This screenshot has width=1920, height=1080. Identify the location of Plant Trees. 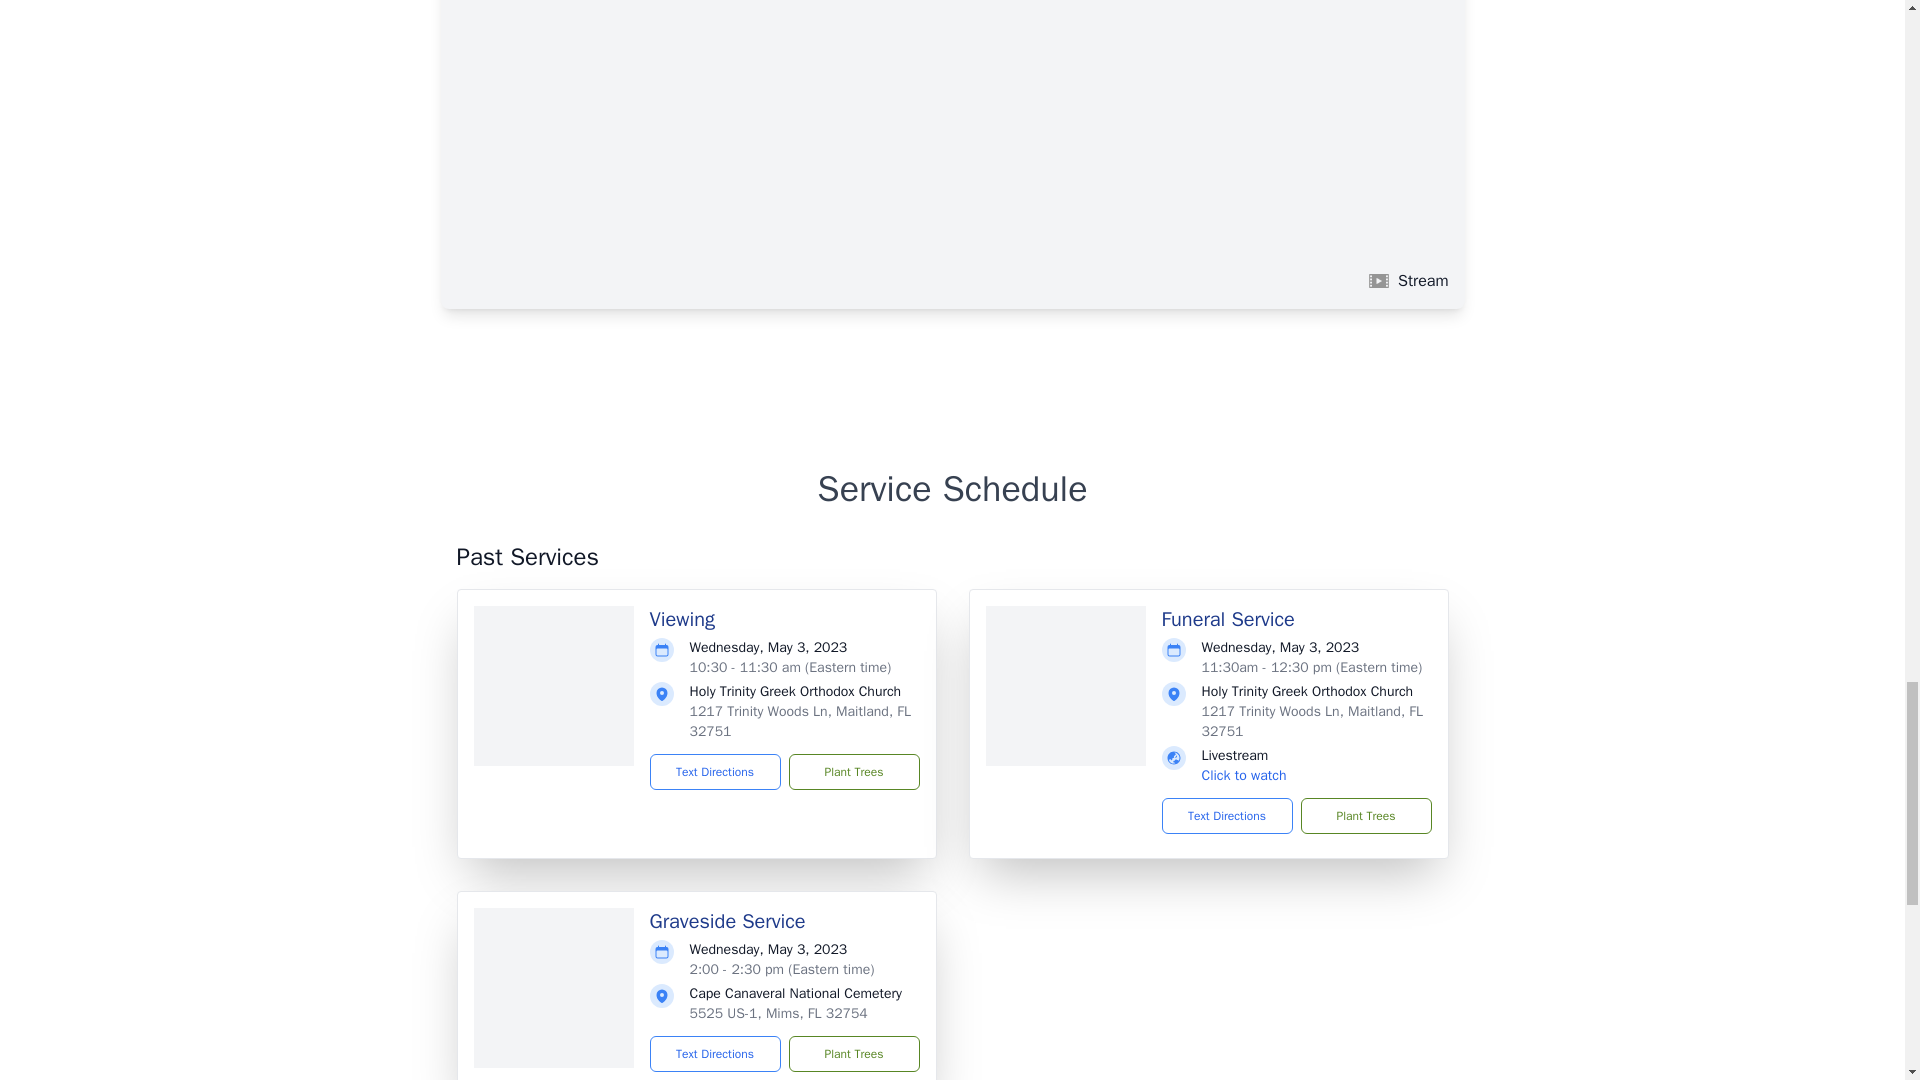
(853, 771).